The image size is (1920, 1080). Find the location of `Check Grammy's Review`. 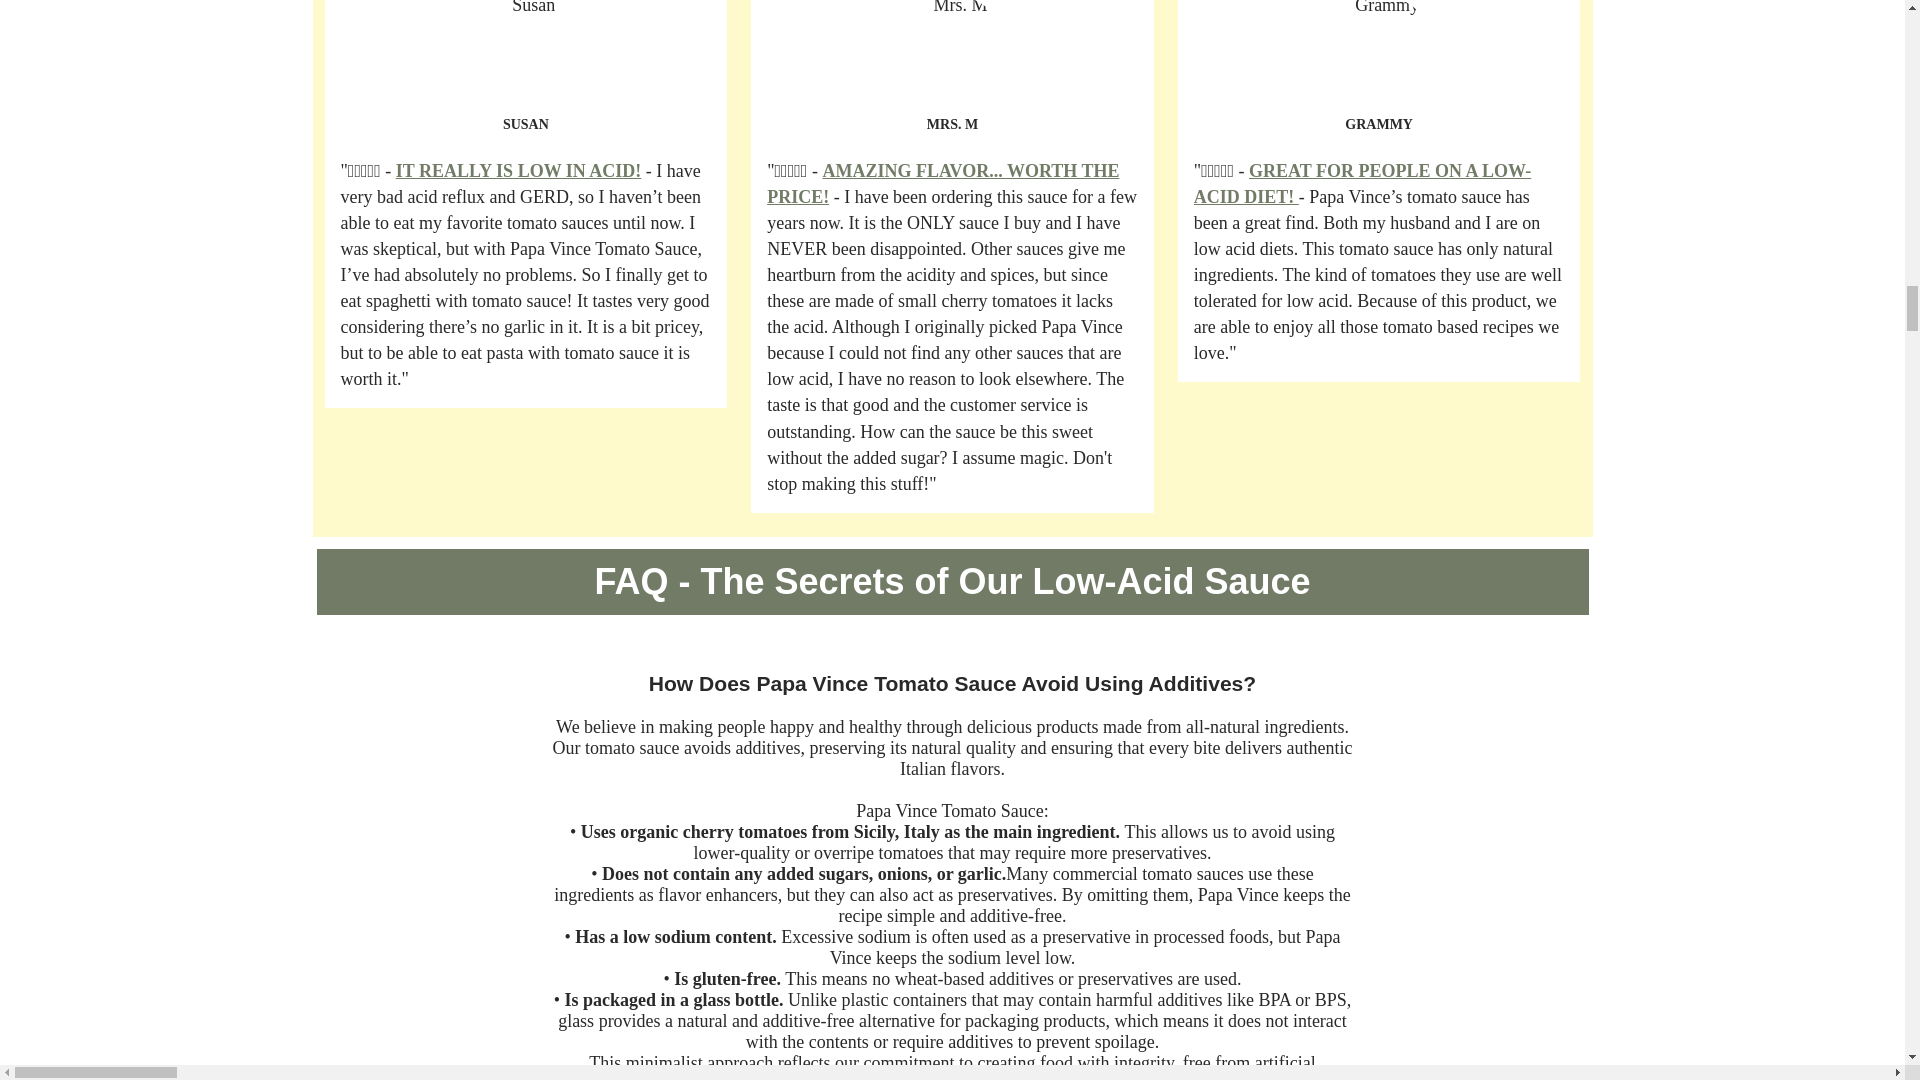

Check Grammy's Review is located at coordinates (1362, 184).